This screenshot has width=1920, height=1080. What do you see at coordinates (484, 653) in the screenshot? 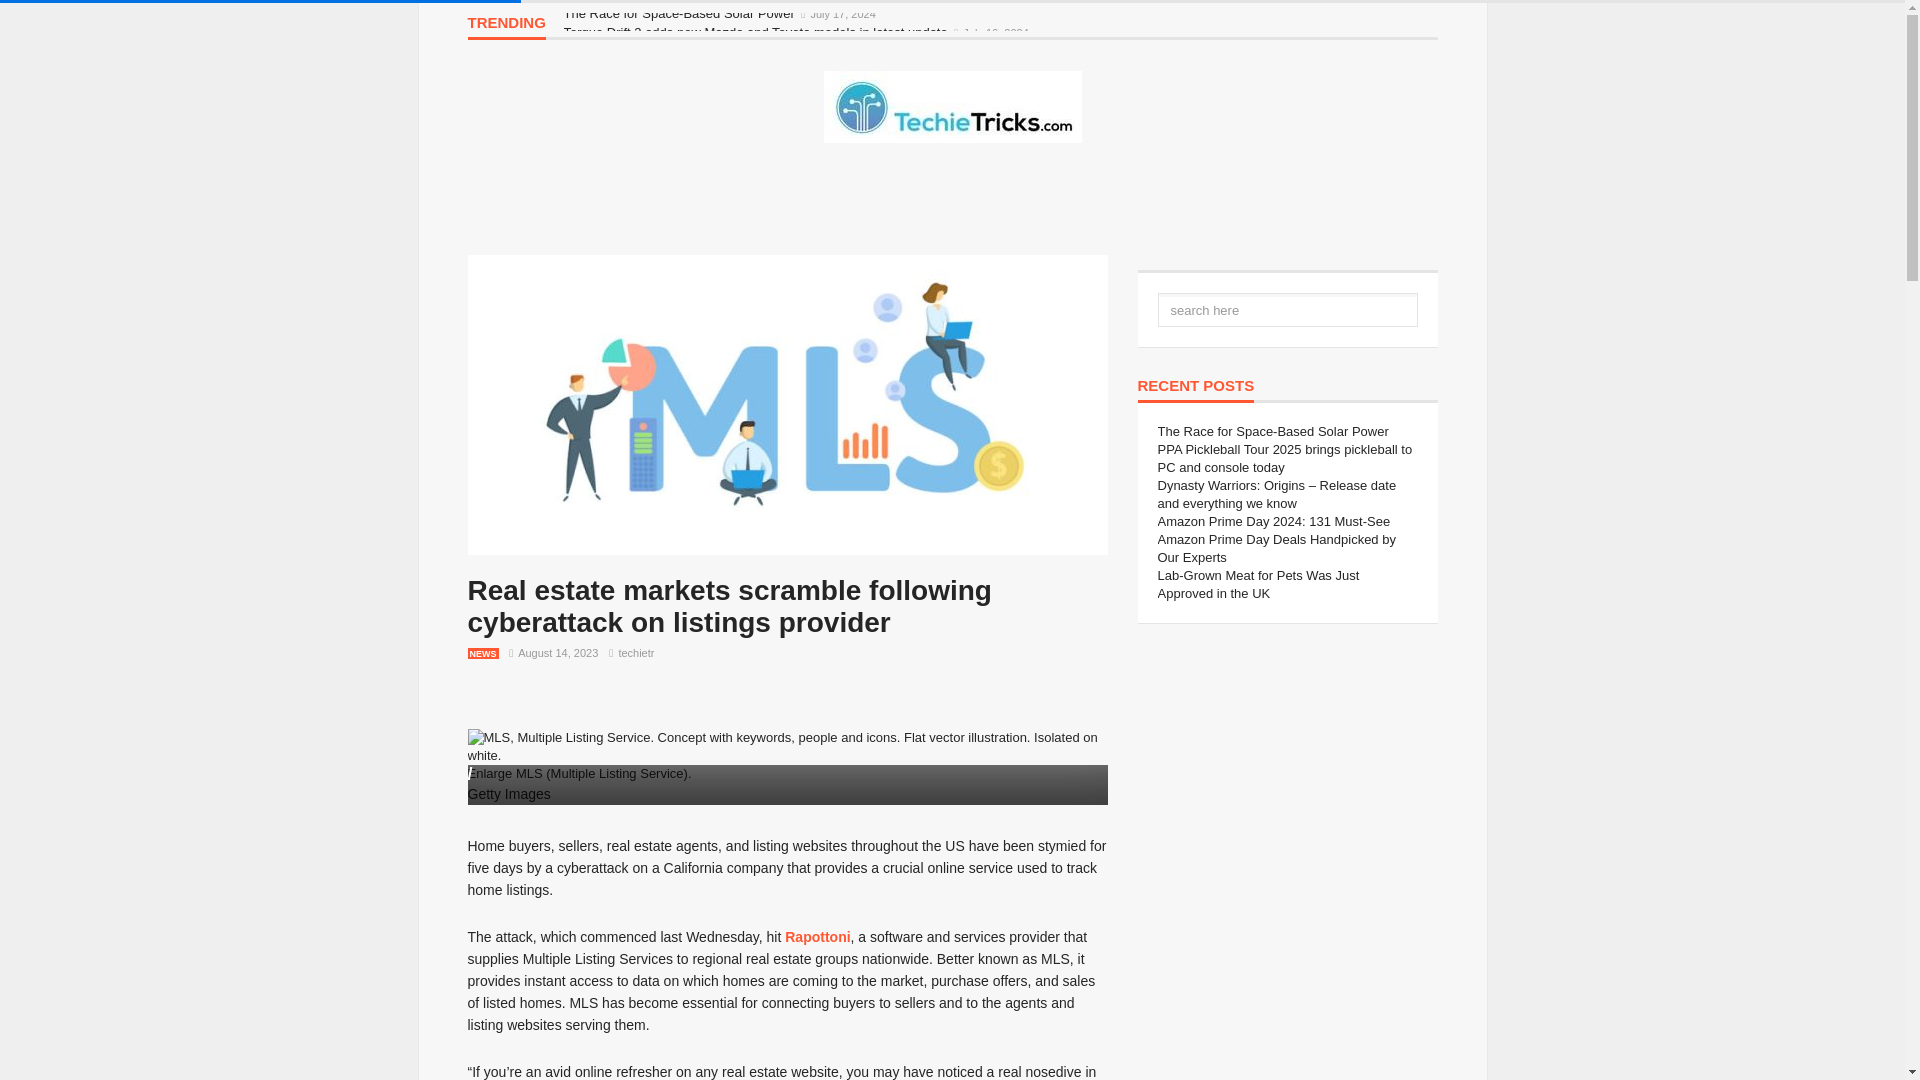
I see `NEWS` at bounding box center [484, 653].